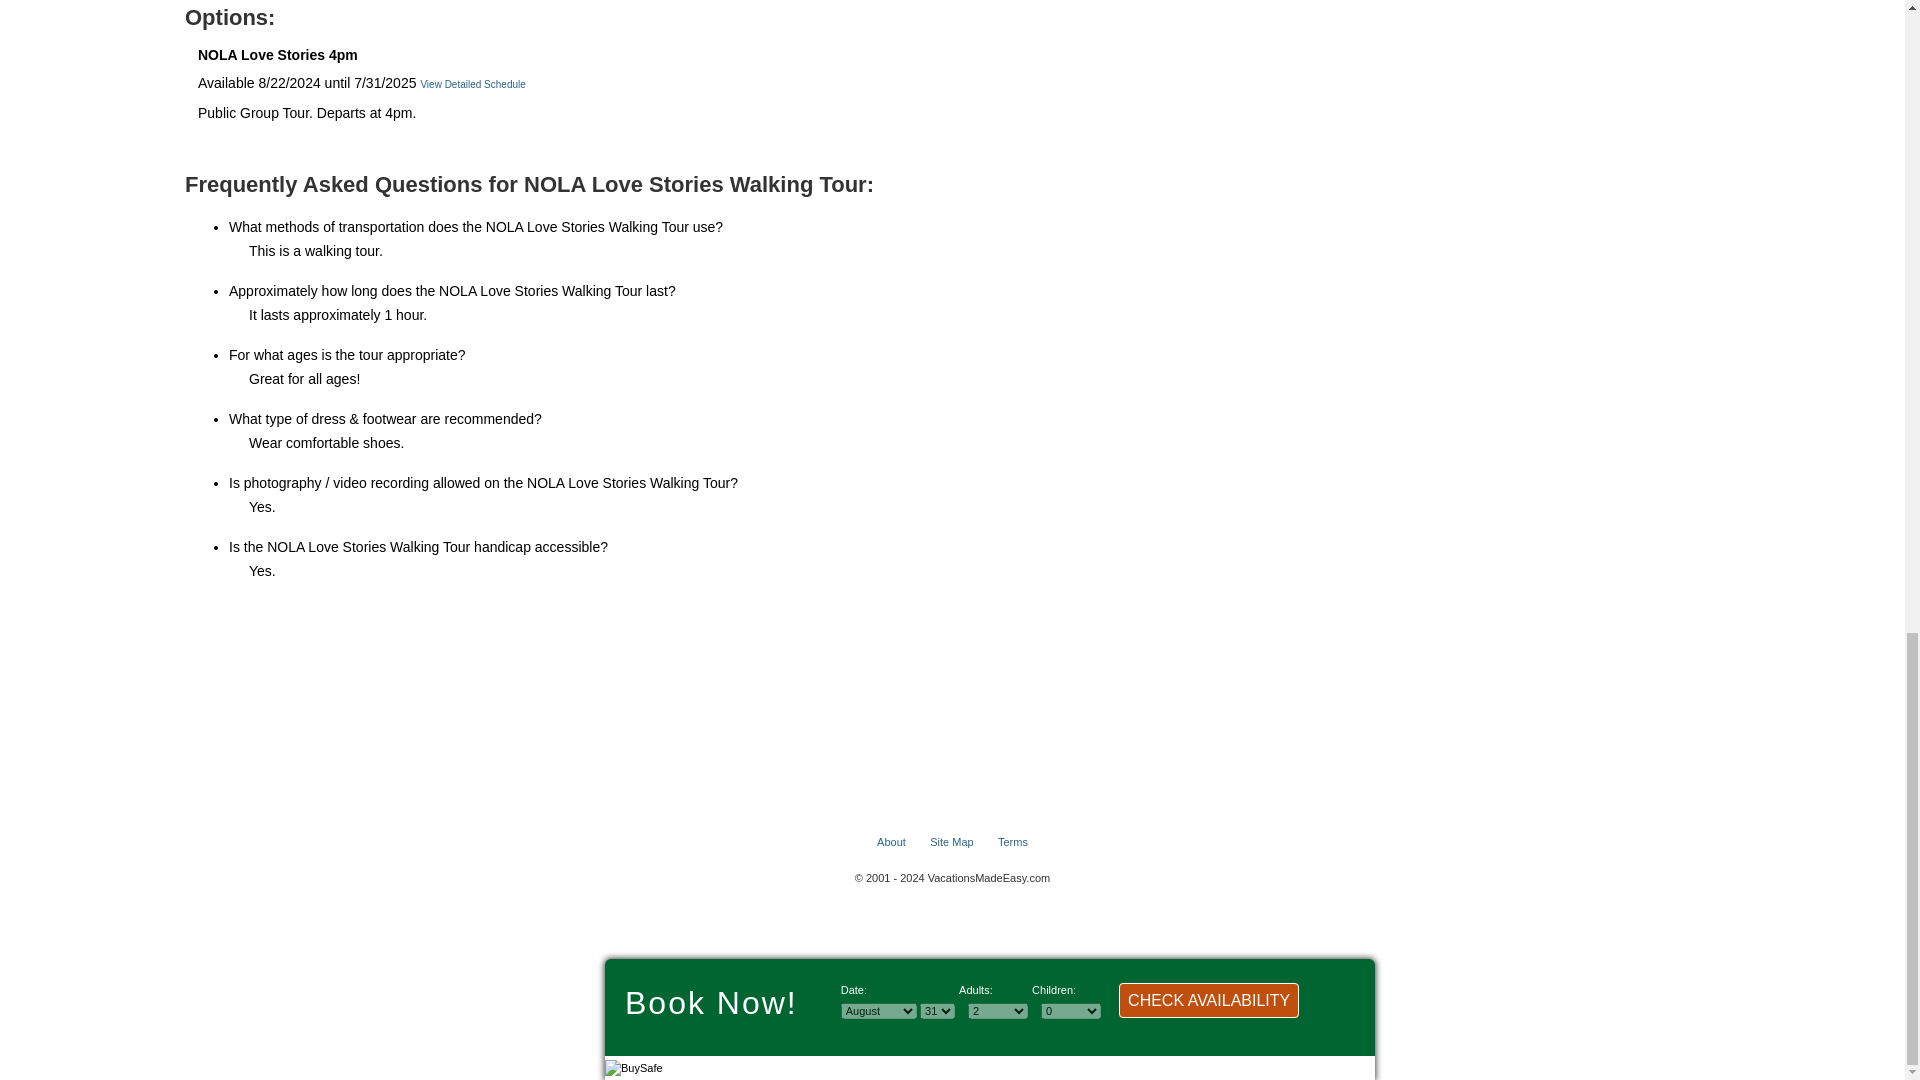 The image size is (1920, 1080). I want to click on View Detailed Schedule, so click(472, 84).